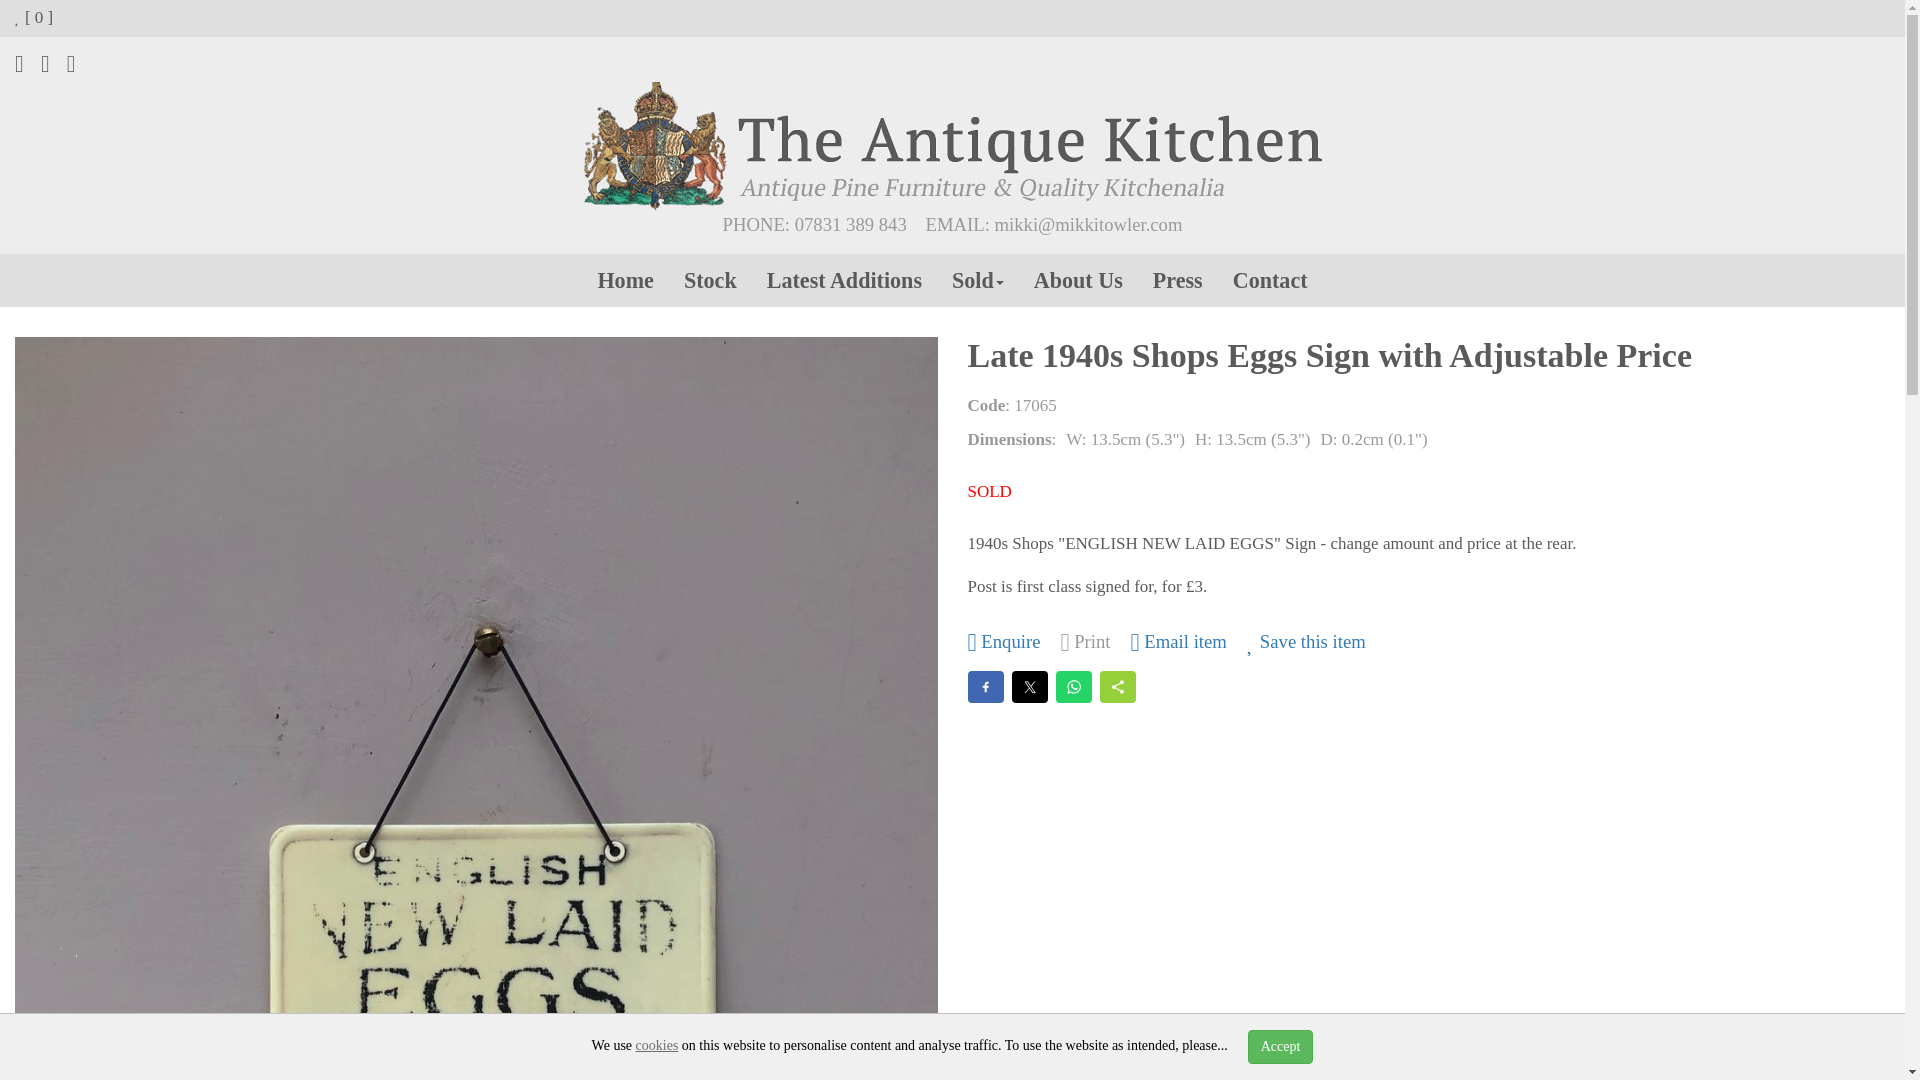 The width and height of the screenshot is (1920, 1080). I want to click on Save this item, so click(1306, 642).